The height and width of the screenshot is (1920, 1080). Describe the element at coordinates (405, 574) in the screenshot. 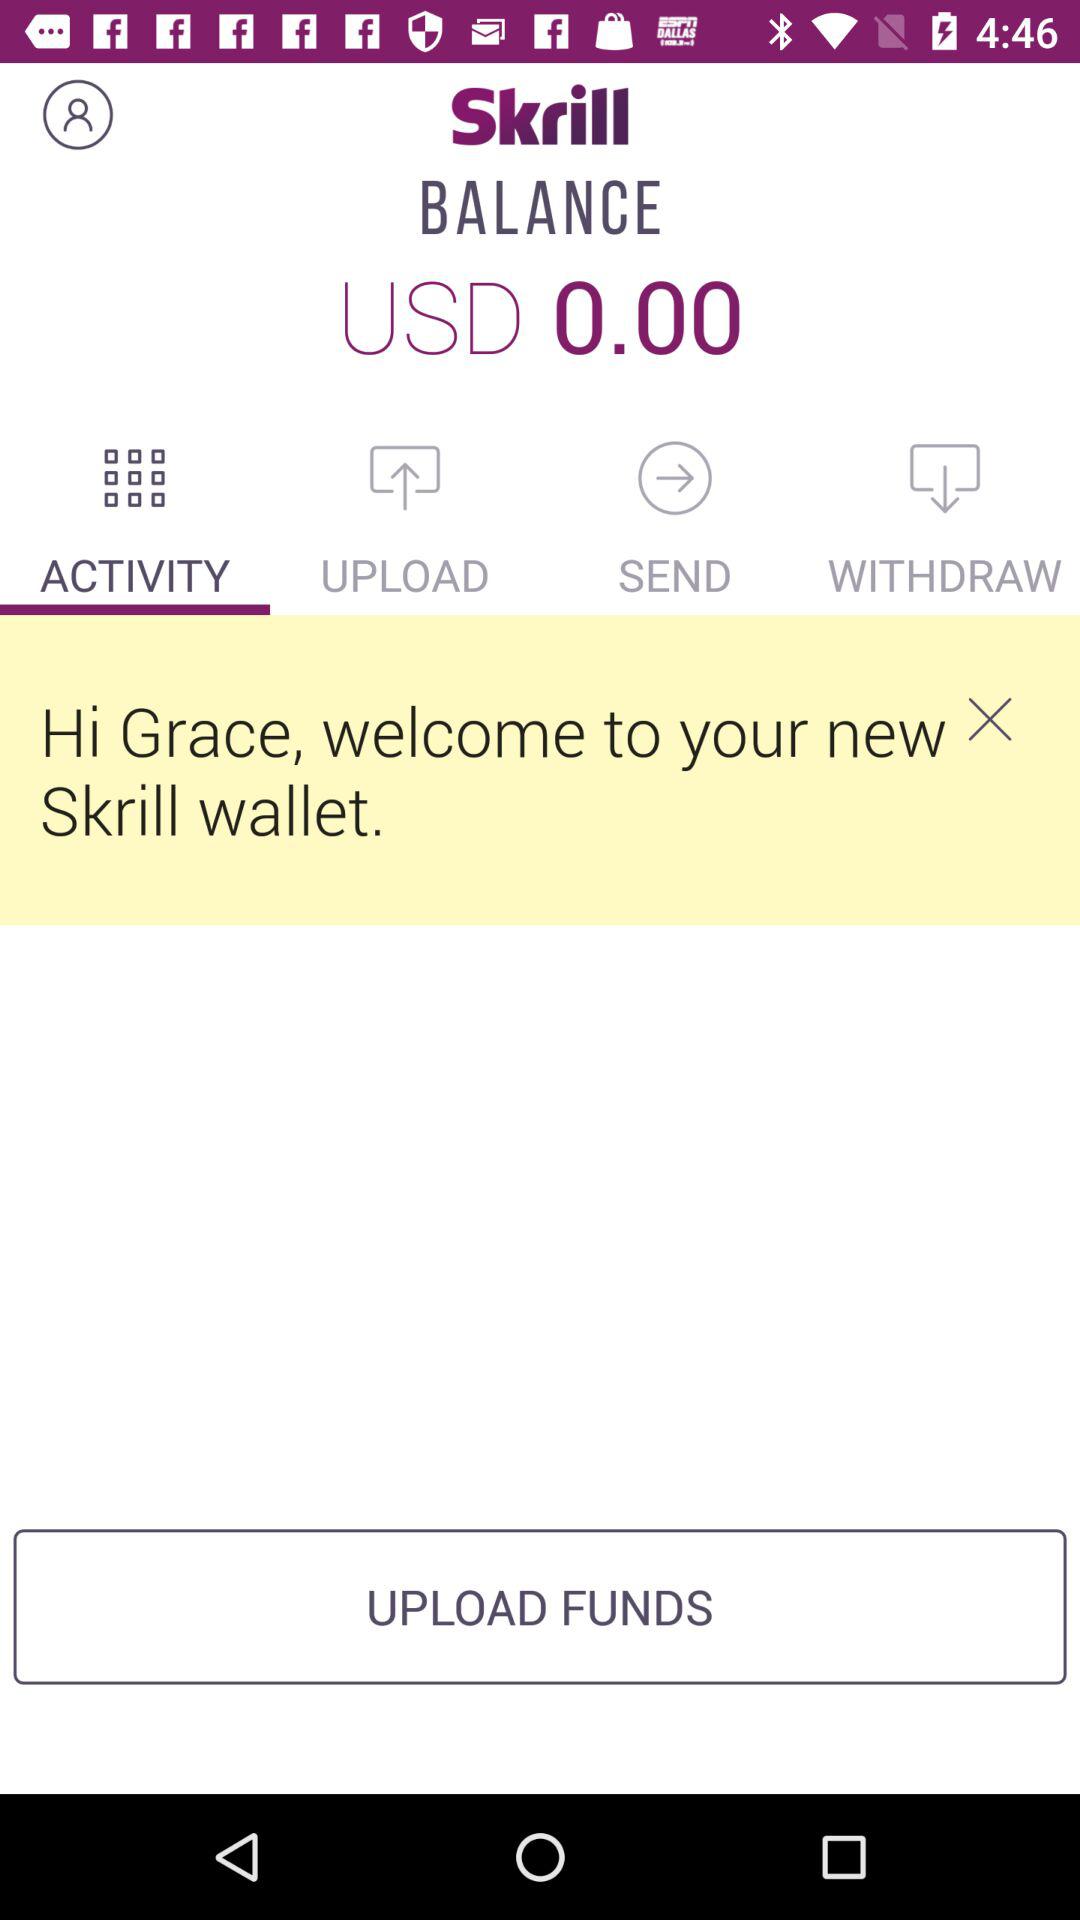

I see `select upload which is after activity on the page` at that location.